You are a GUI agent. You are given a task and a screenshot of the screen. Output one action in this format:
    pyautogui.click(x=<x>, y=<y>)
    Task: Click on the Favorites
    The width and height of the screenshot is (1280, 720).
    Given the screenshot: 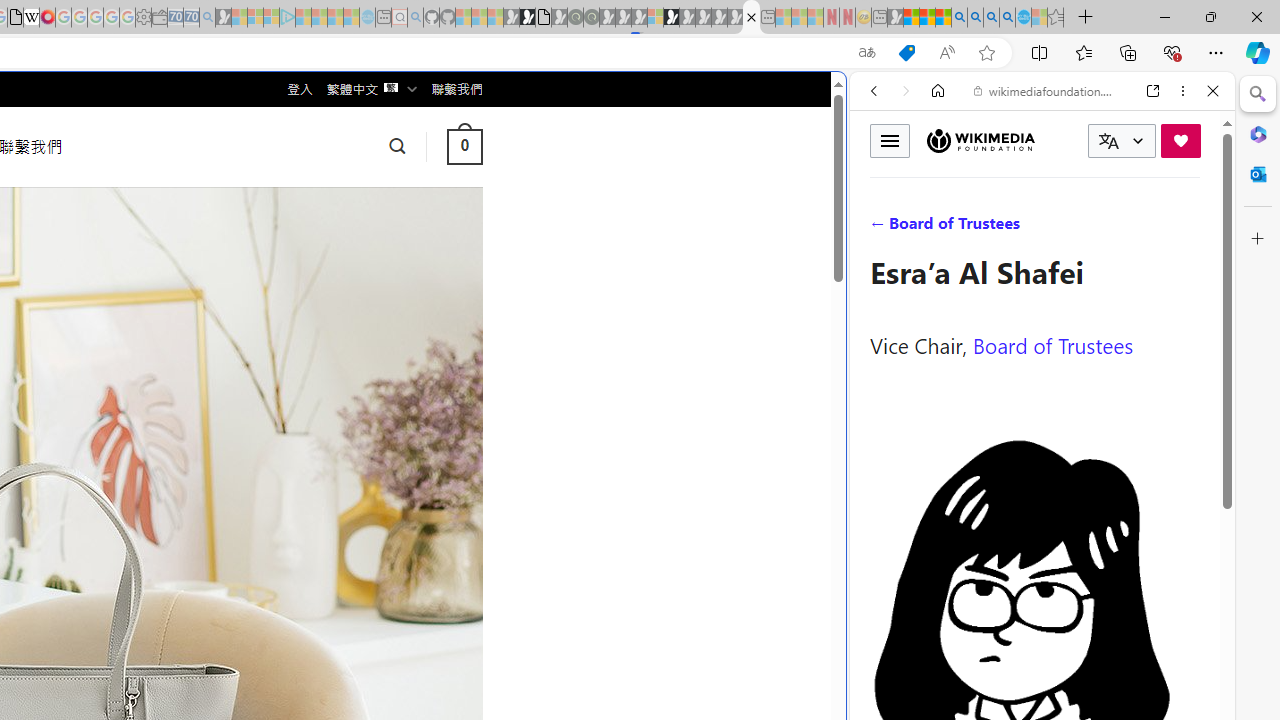 What is the action you would take?
    pyautogui.click(x=1083, y=52)
    